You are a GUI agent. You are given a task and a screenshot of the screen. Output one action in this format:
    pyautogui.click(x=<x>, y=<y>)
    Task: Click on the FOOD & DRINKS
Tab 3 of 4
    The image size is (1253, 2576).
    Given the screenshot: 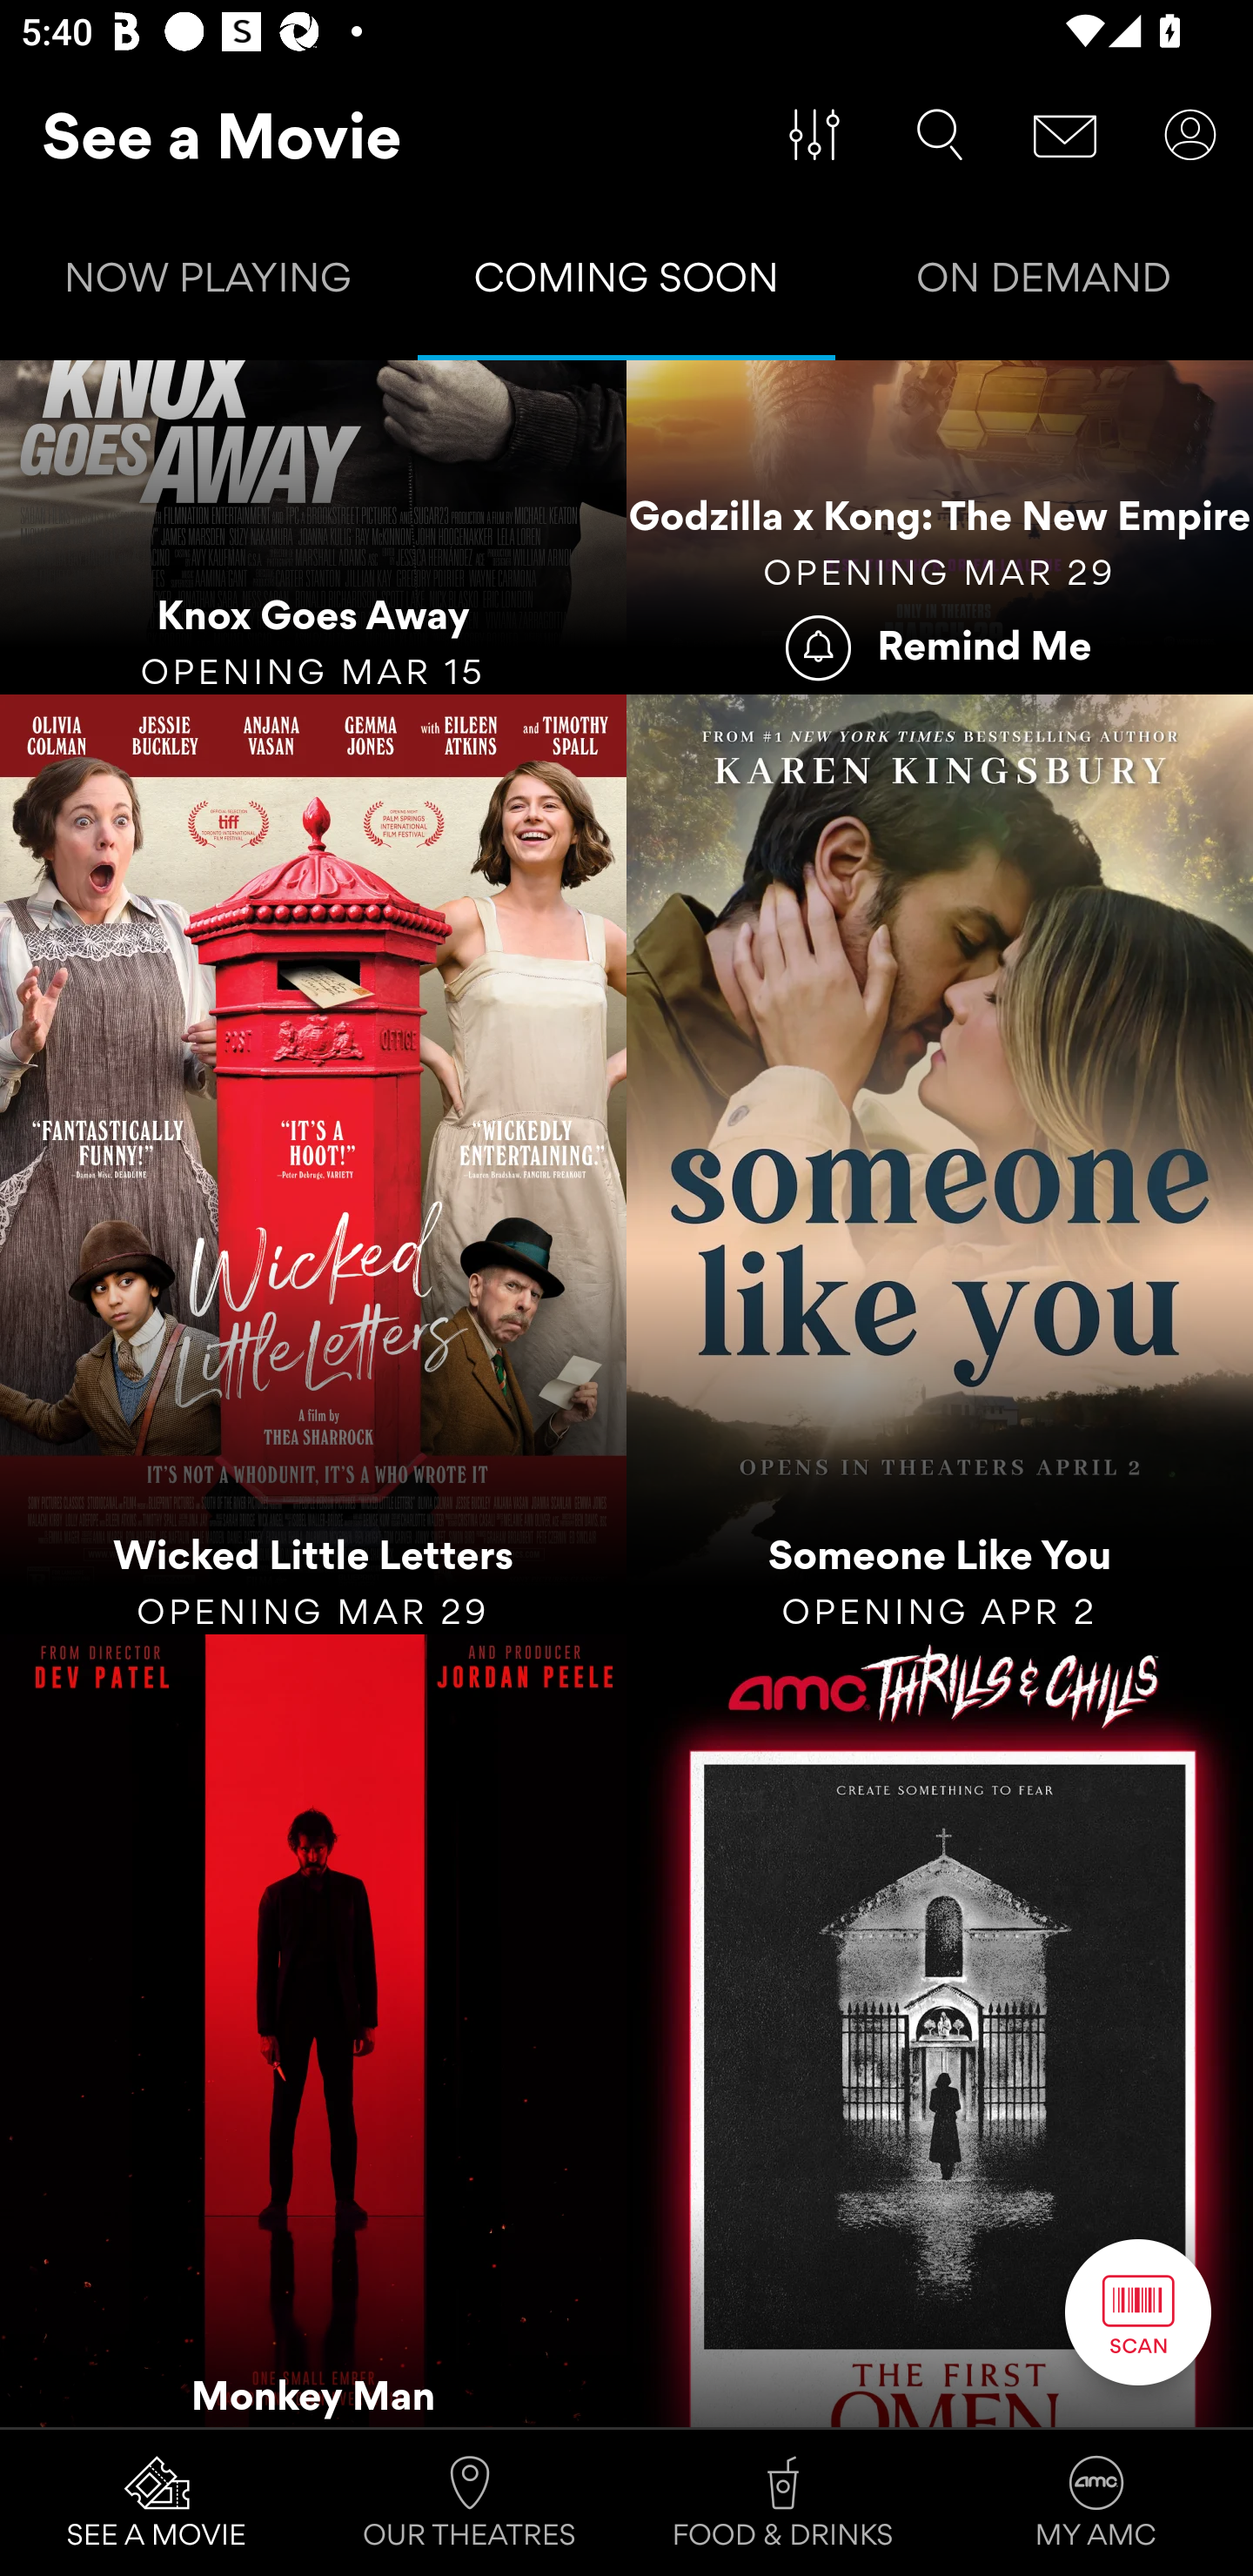 What is the action you would take?
    pyautogui.click(x=783, y=2503)
    